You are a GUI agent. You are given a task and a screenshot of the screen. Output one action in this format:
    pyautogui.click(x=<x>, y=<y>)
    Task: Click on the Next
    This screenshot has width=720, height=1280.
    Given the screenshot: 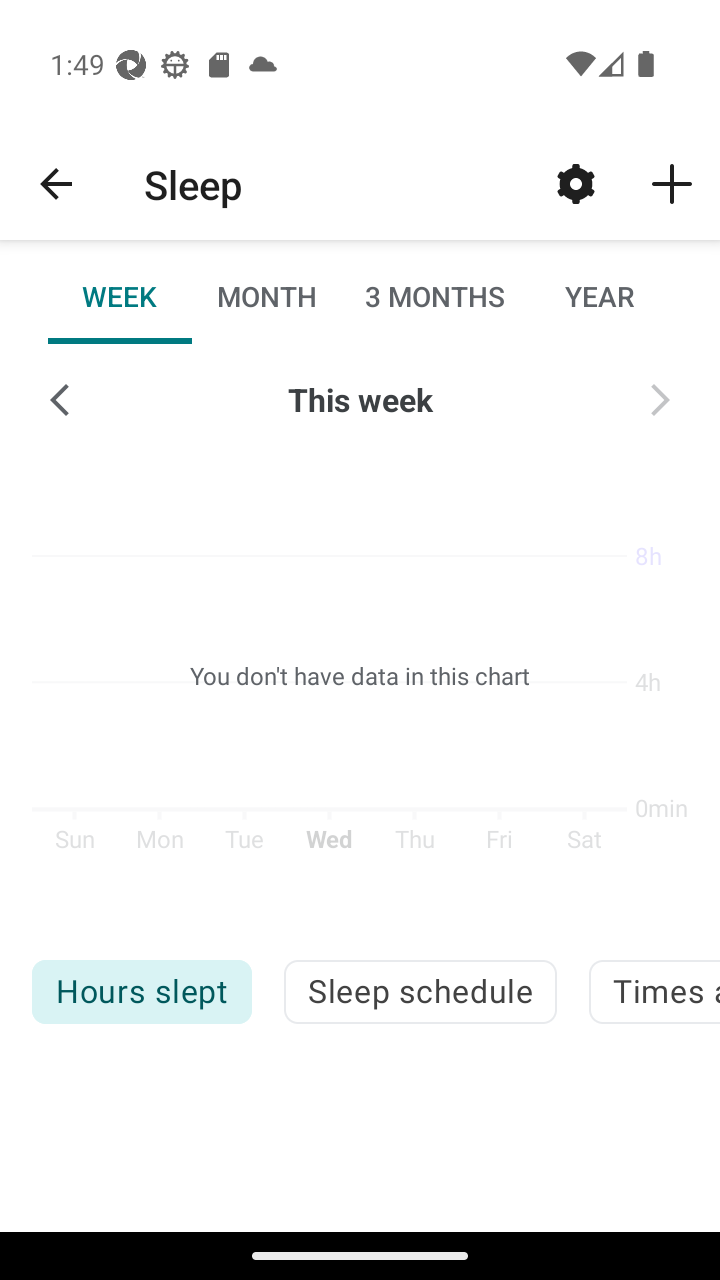 What is the action you would take?
    pyautogui.click(x=660, y=400)
    